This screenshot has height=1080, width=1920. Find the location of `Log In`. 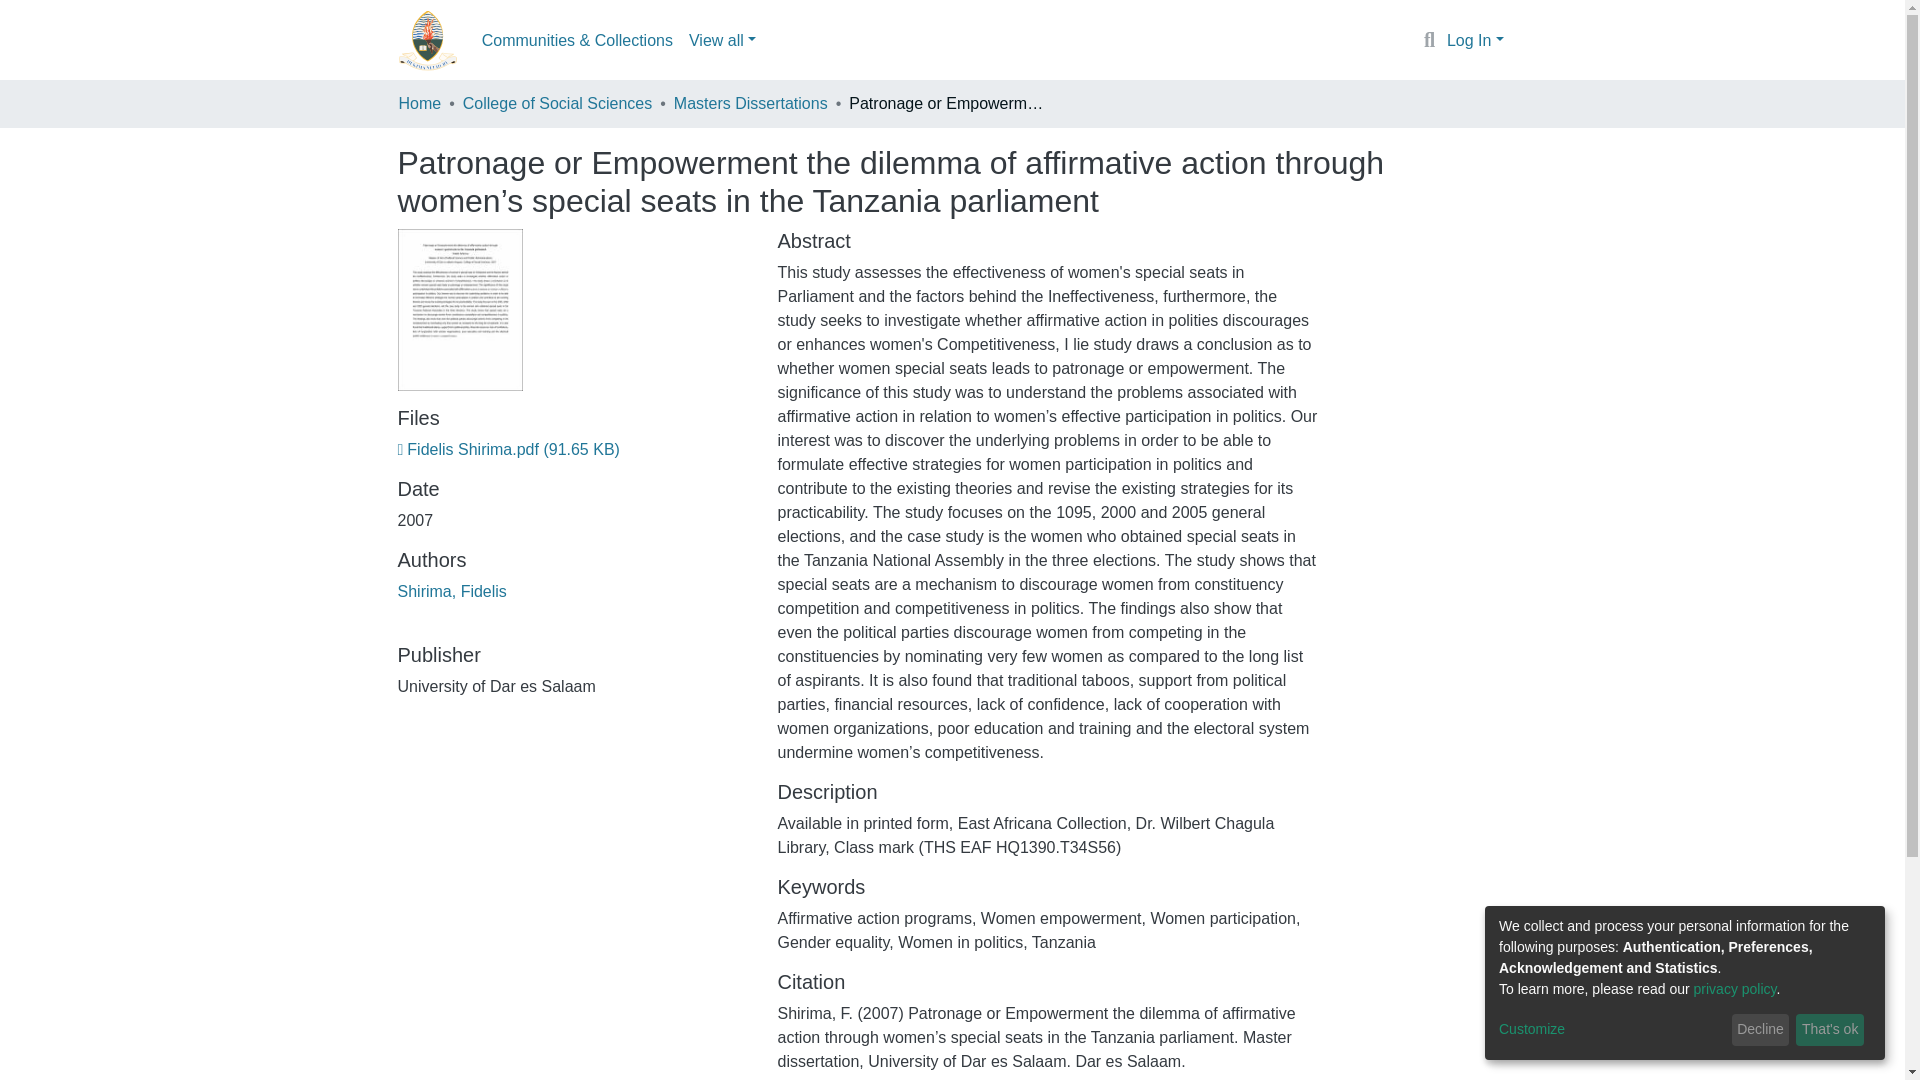

Log In is located at coordinates (1475, 40).